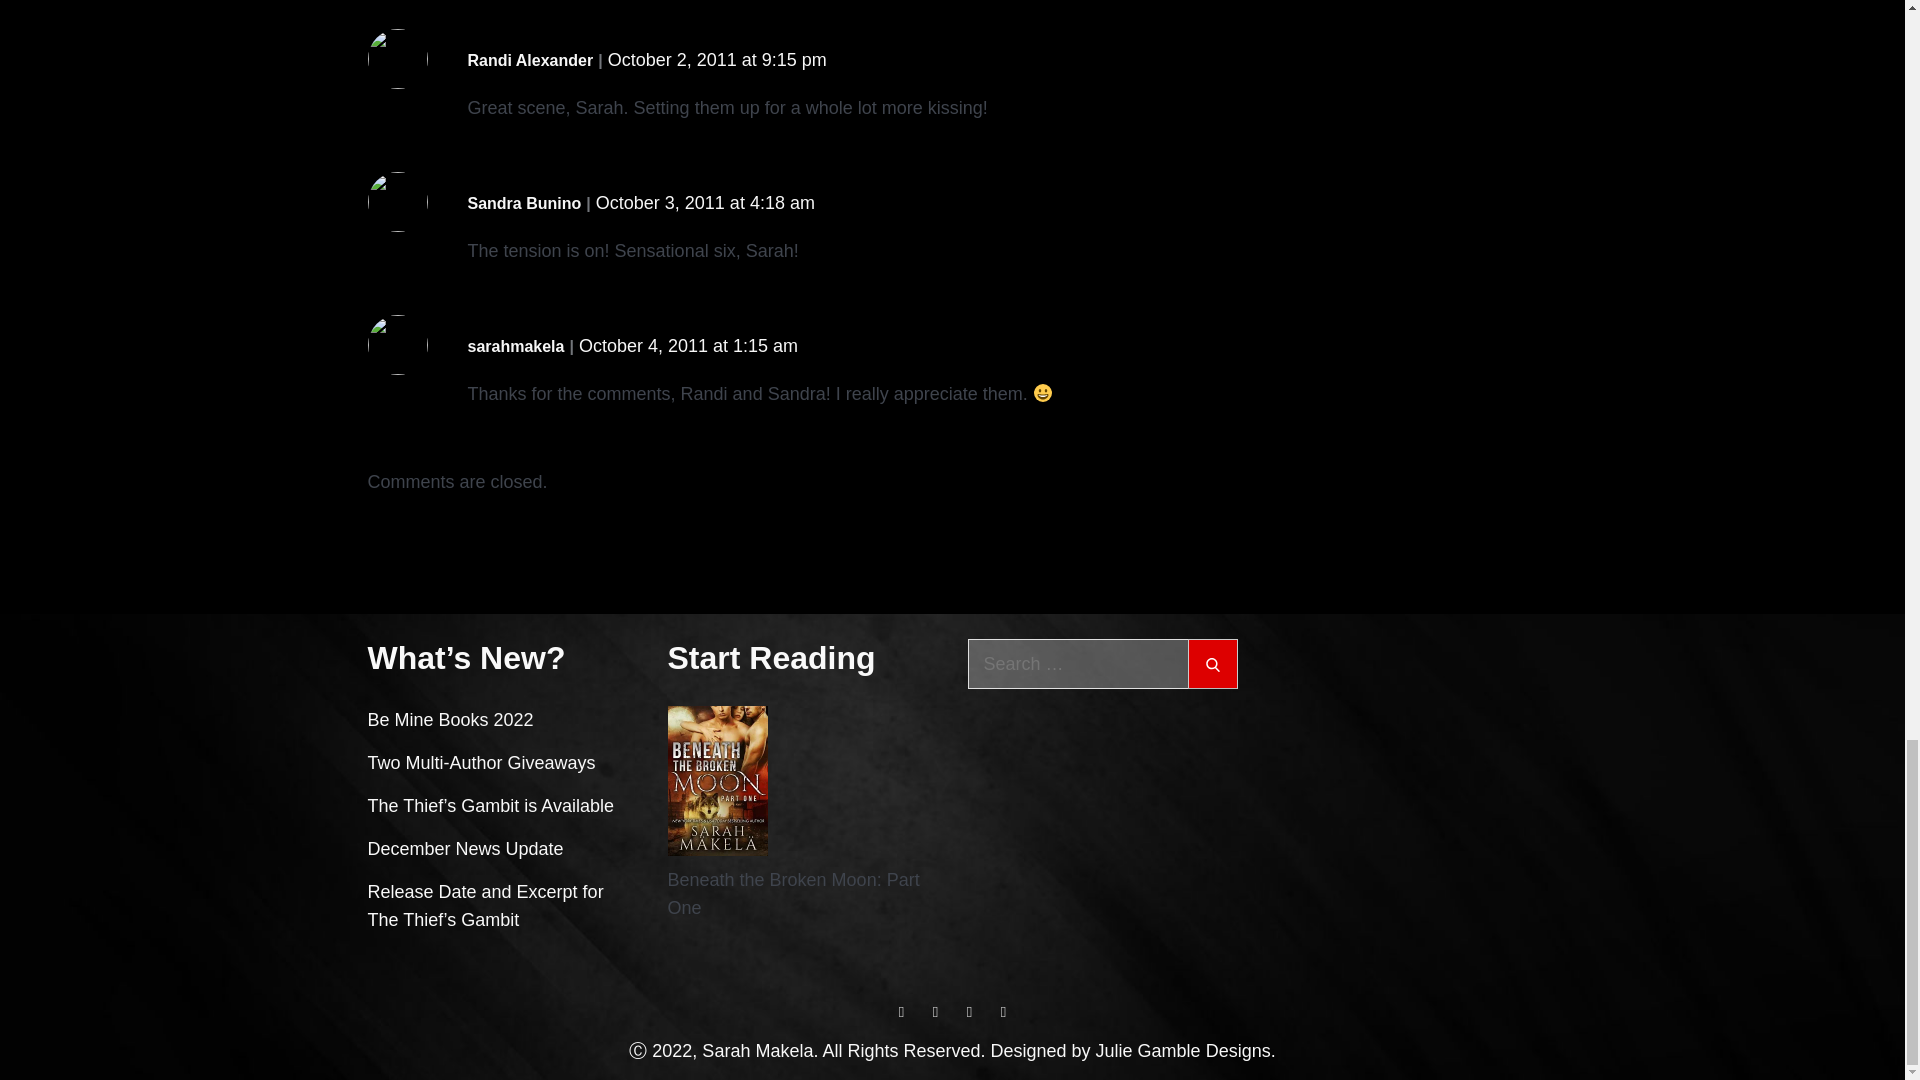 Image resolution: width=1920 pixels, height=1080 pixels. Describe the element at coordinates (524, 204) in the screenshot. I see `Sandra Bunino` at that location.